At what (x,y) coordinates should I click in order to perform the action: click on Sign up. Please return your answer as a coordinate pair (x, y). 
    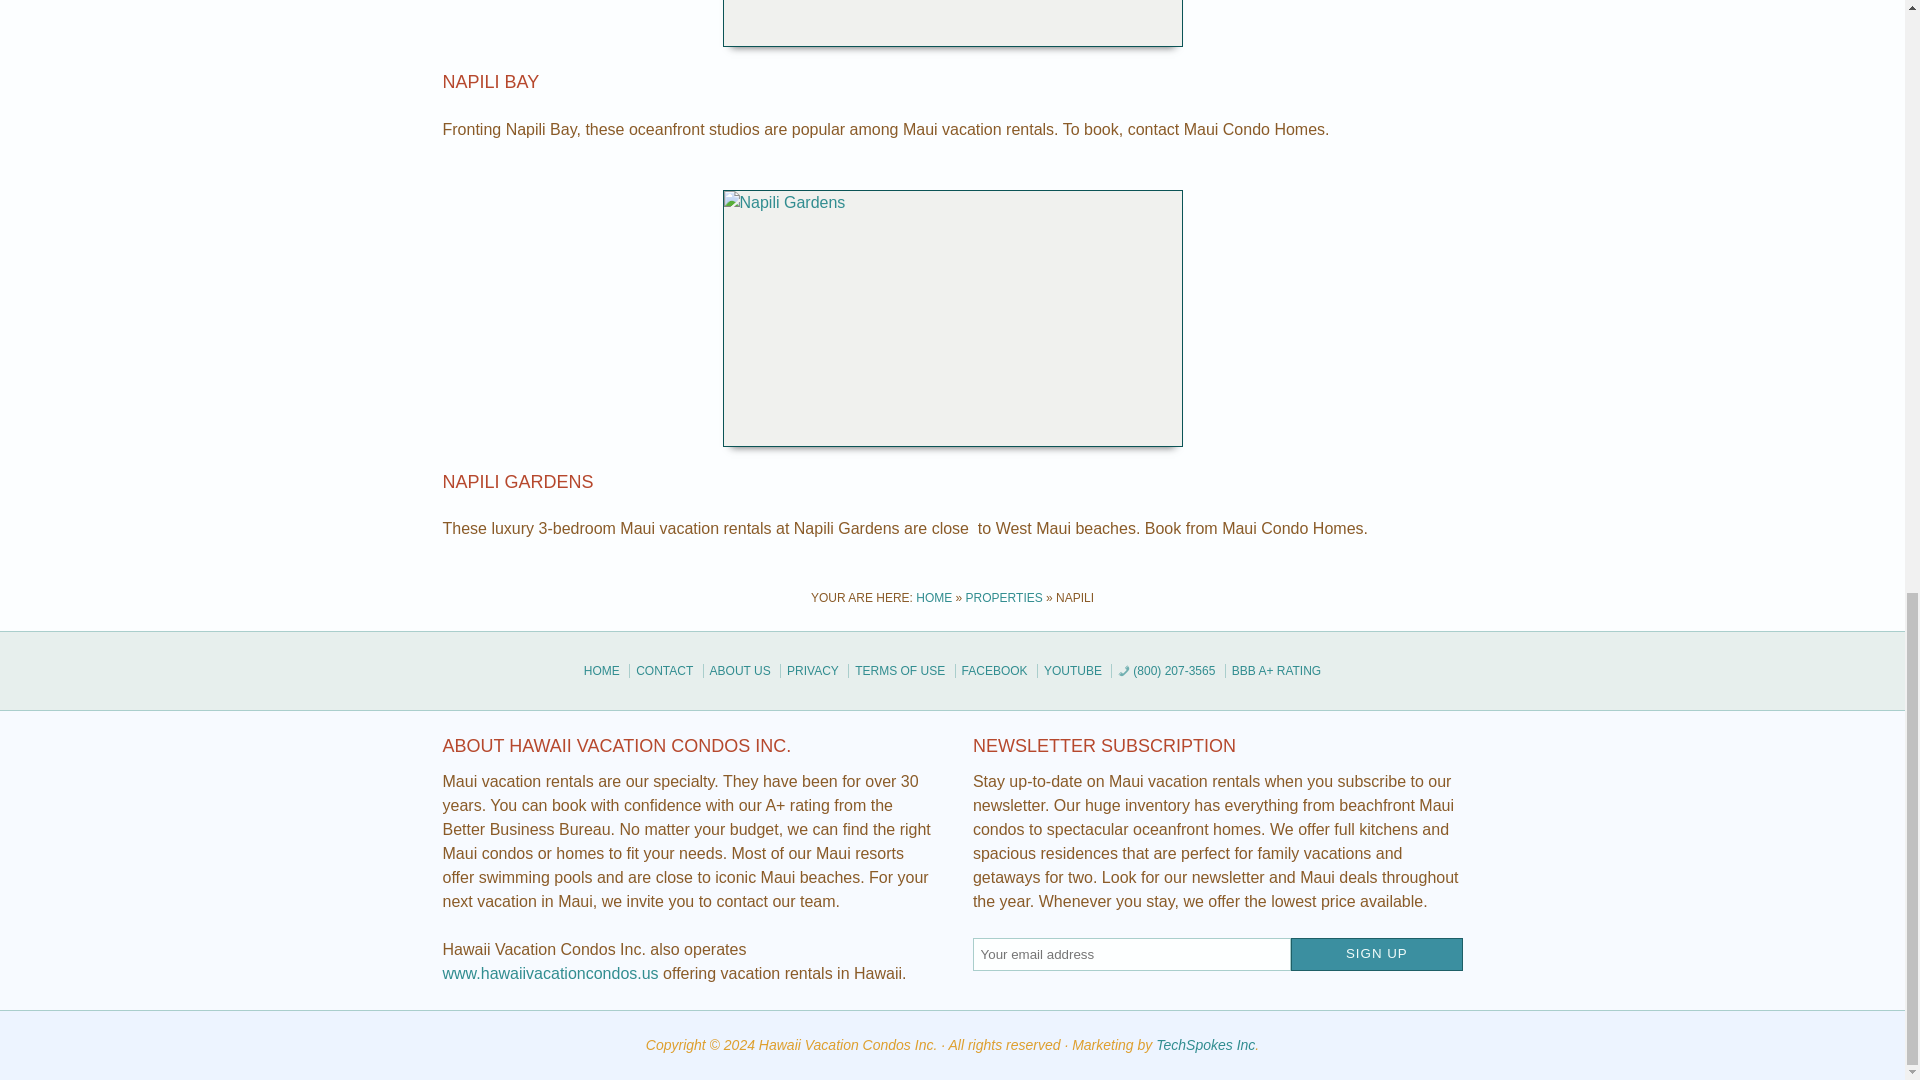
    Looking at the image, I should click on (1376, 954).